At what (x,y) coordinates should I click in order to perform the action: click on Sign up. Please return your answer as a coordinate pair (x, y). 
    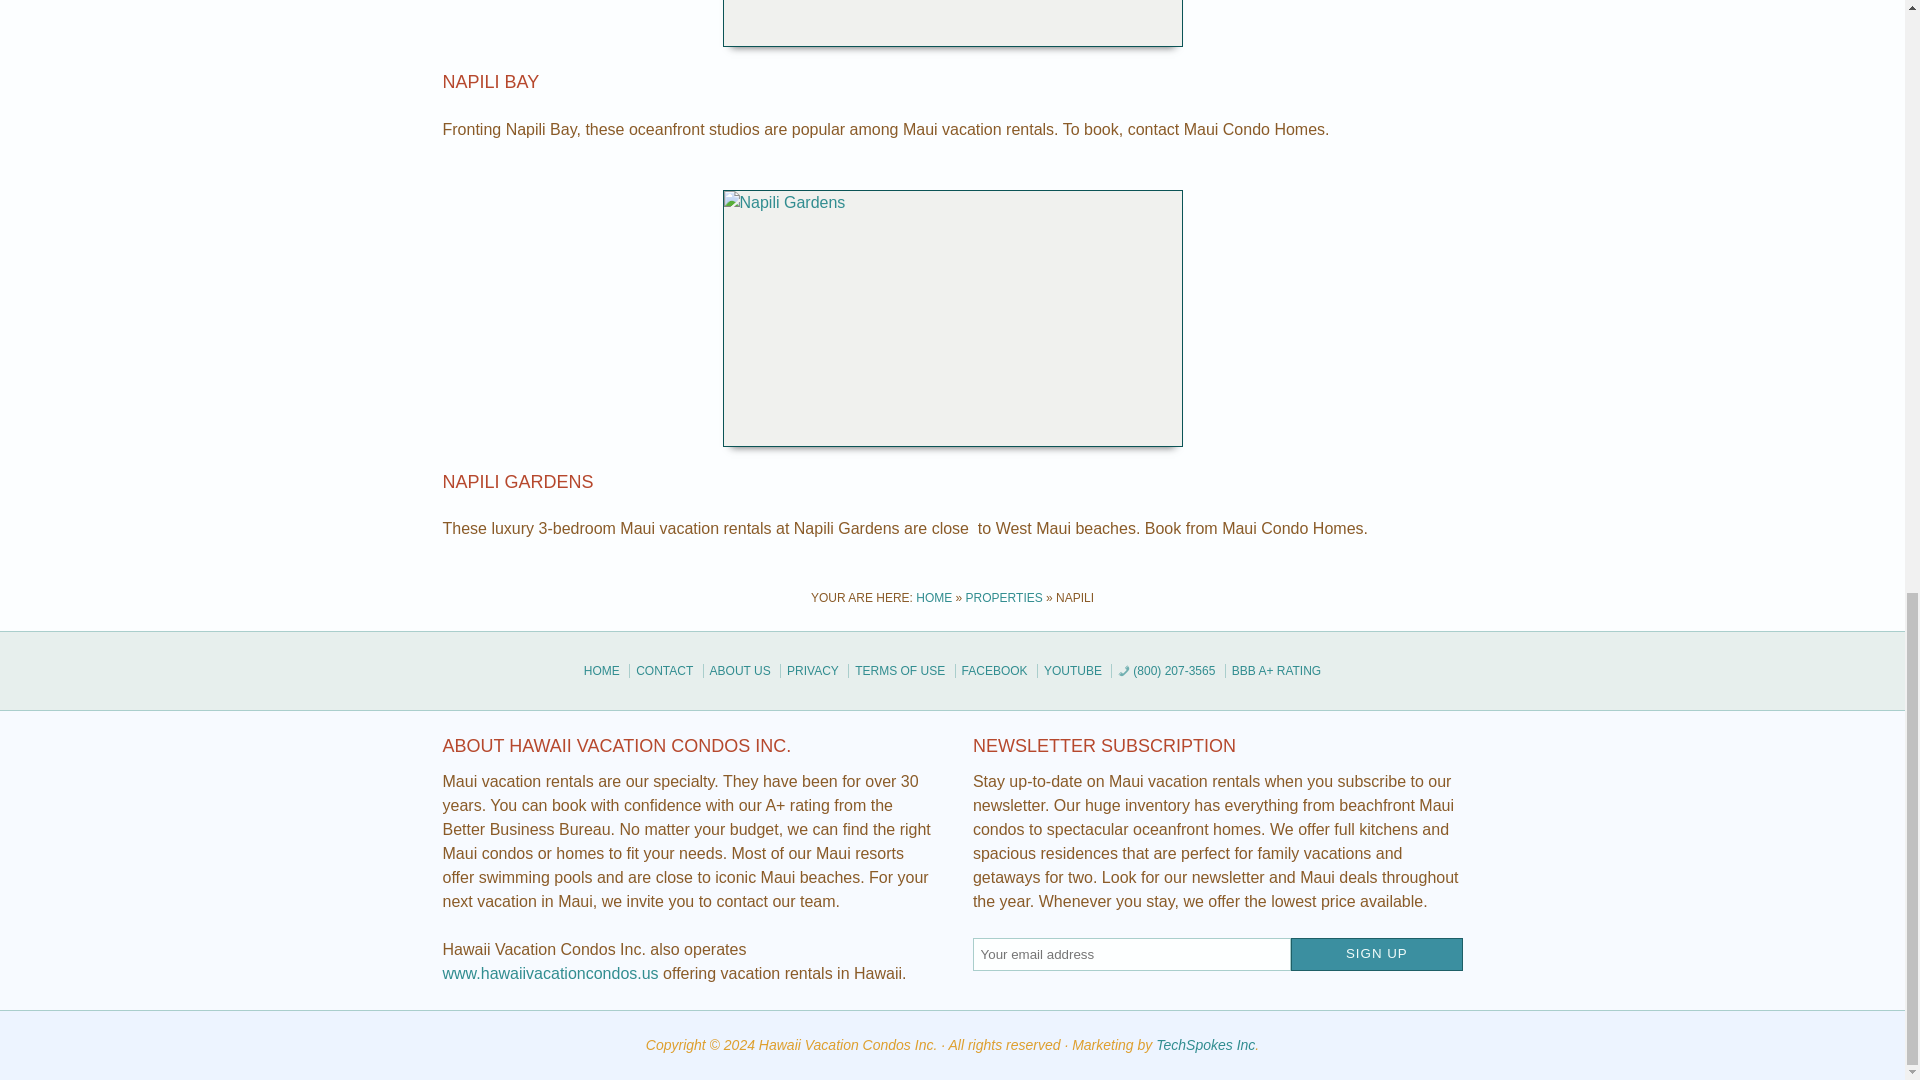
    Looking at the image, I should click on (1376, 954).